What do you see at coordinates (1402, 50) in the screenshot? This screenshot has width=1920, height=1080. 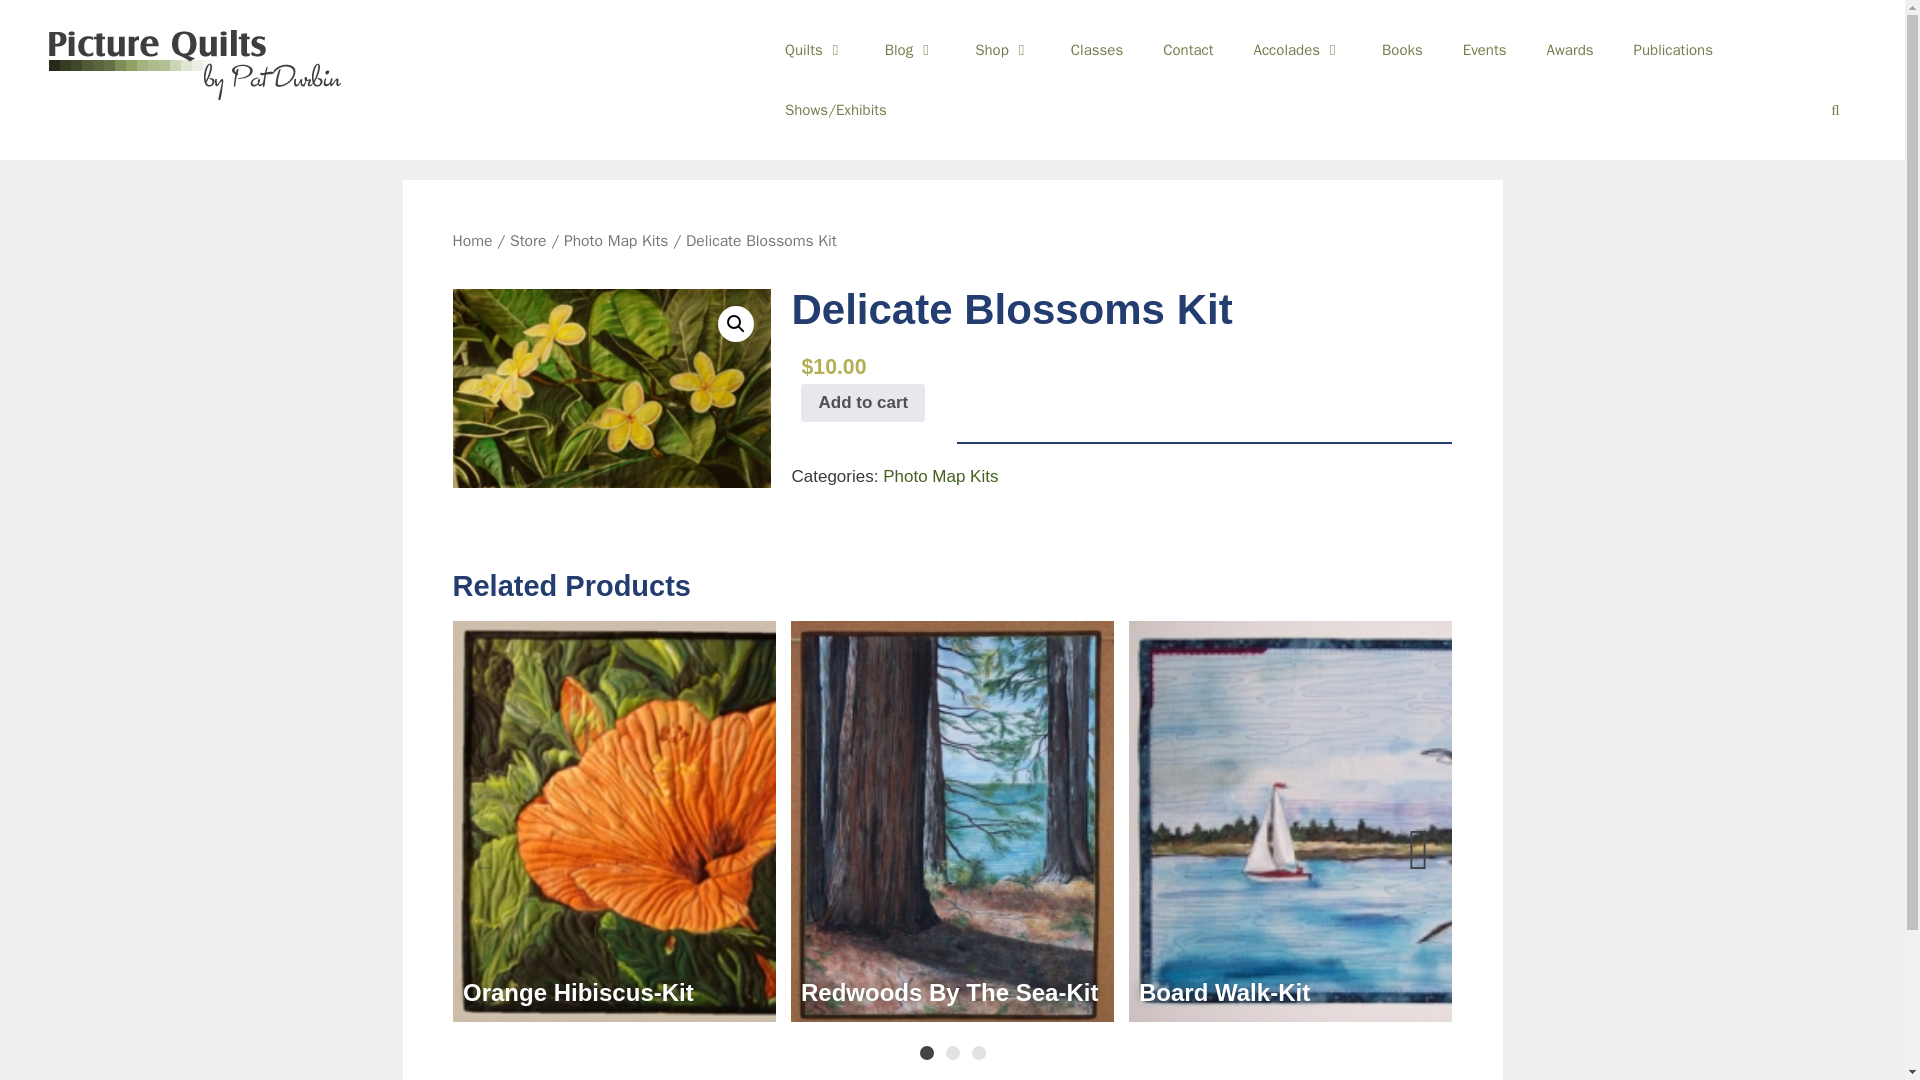 I see `Books` at bounding box center [1402, 50].